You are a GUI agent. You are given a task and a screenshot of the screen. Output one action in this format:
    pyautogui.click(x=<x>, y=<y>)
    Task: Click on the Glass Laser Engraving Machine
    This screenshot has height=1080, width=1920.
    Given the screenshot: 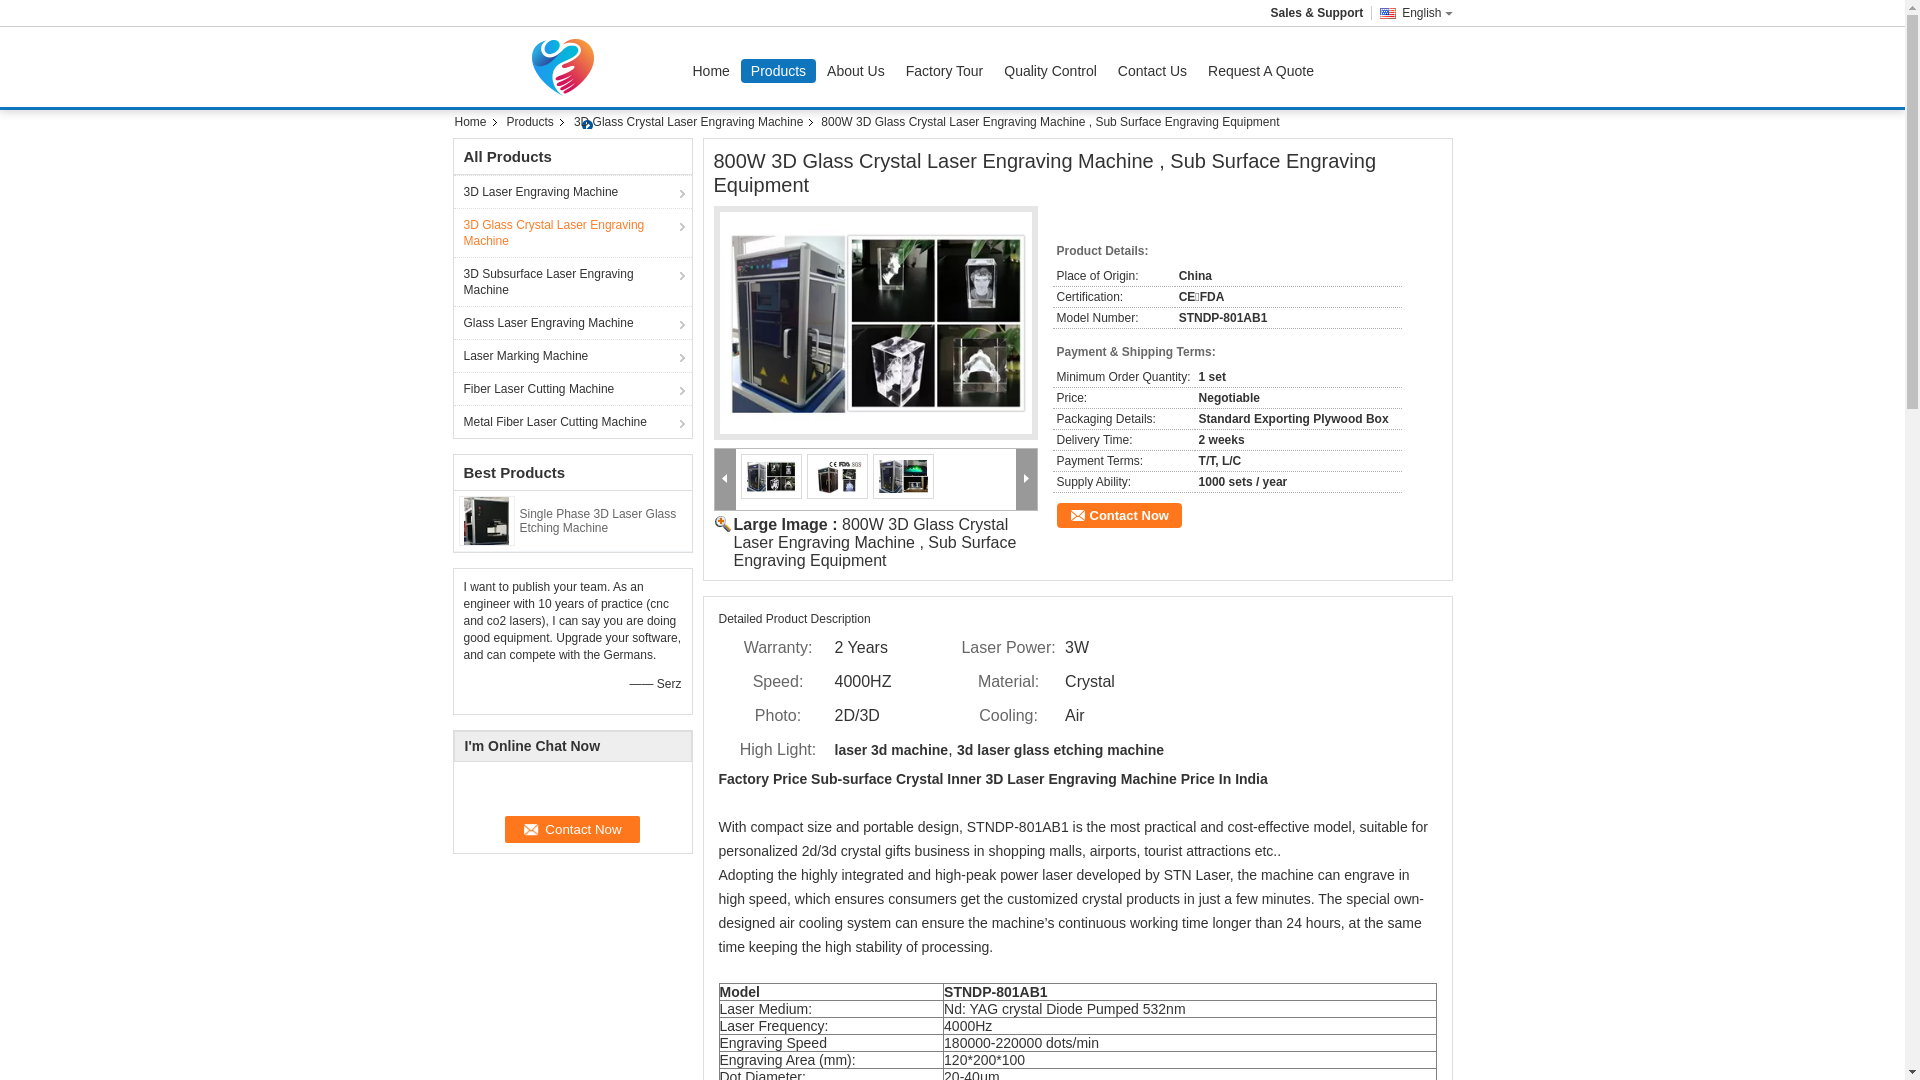 What is the action you would take?
    pyautogui.click(x=573, y=322)
    